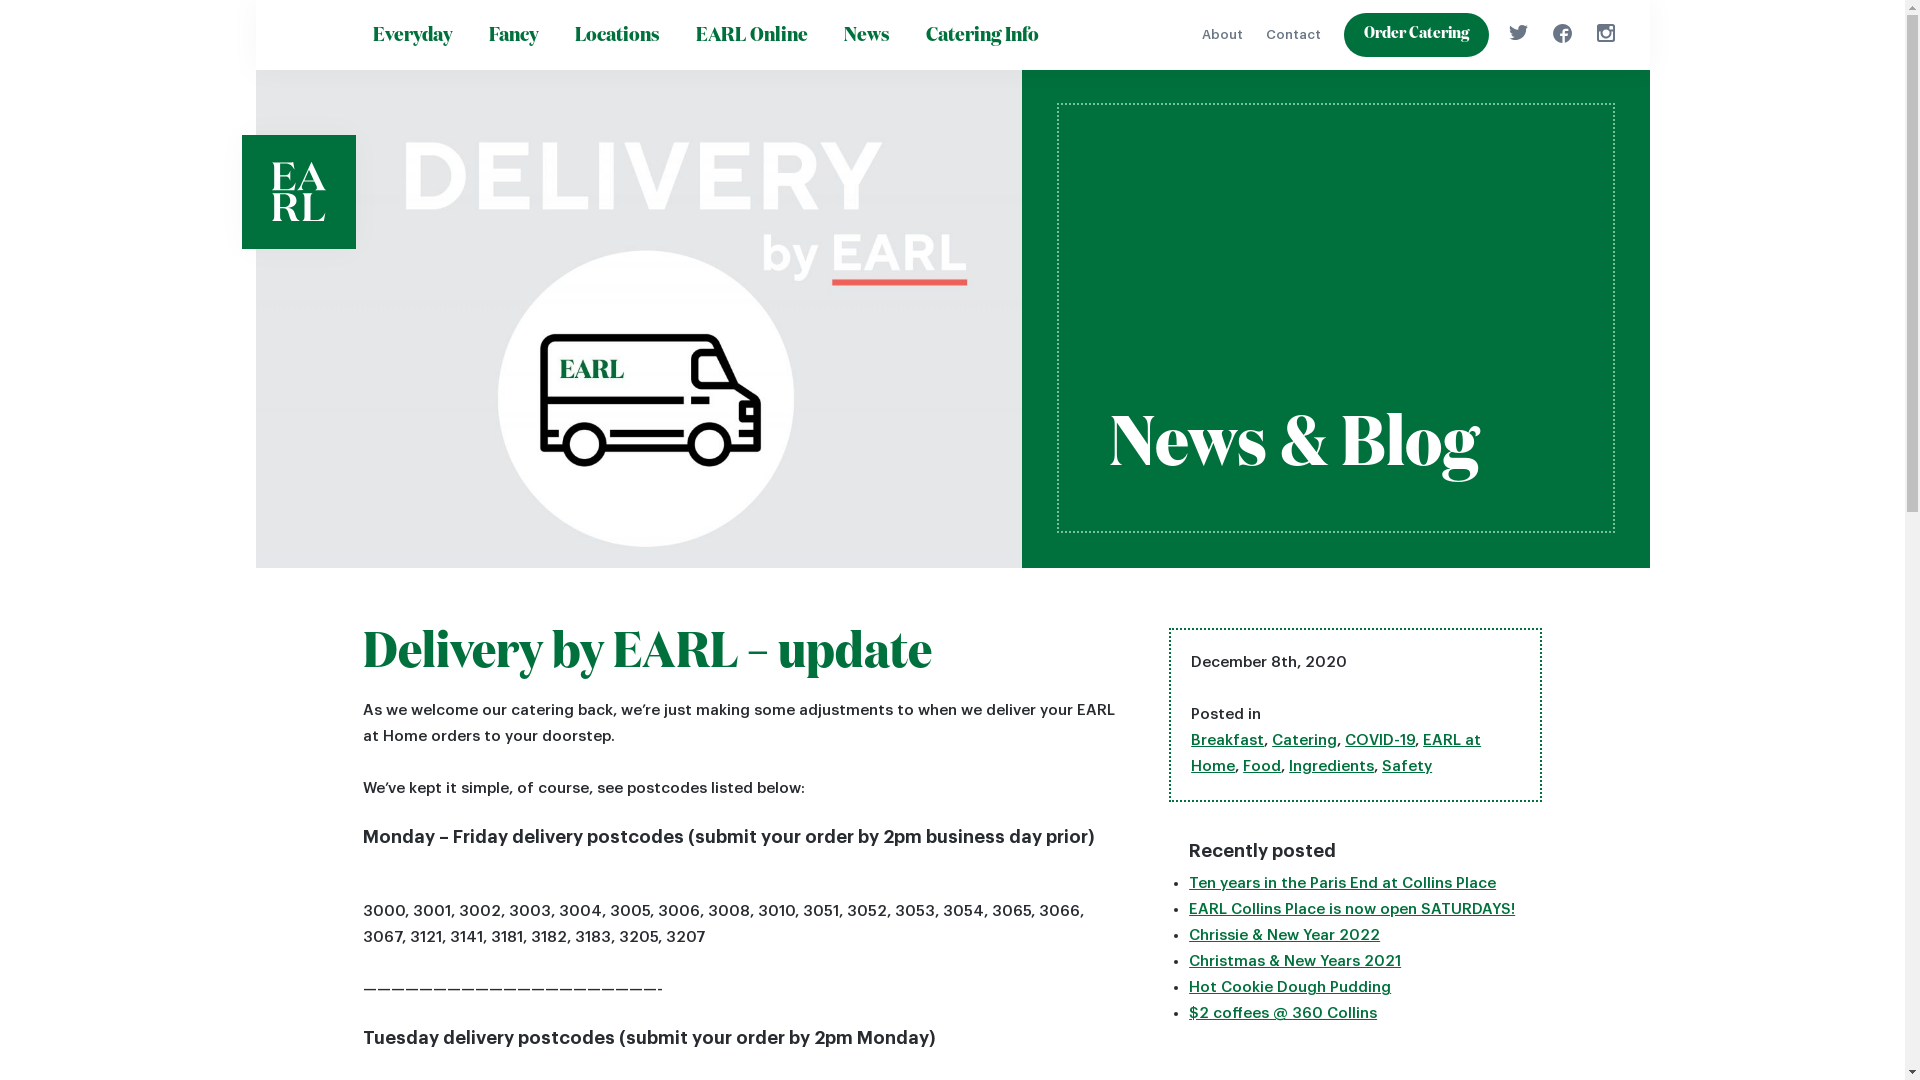 Image resolution: width=1920 pixels, height=1080 pixels. I want to click on Contact, so click(1294, 34).